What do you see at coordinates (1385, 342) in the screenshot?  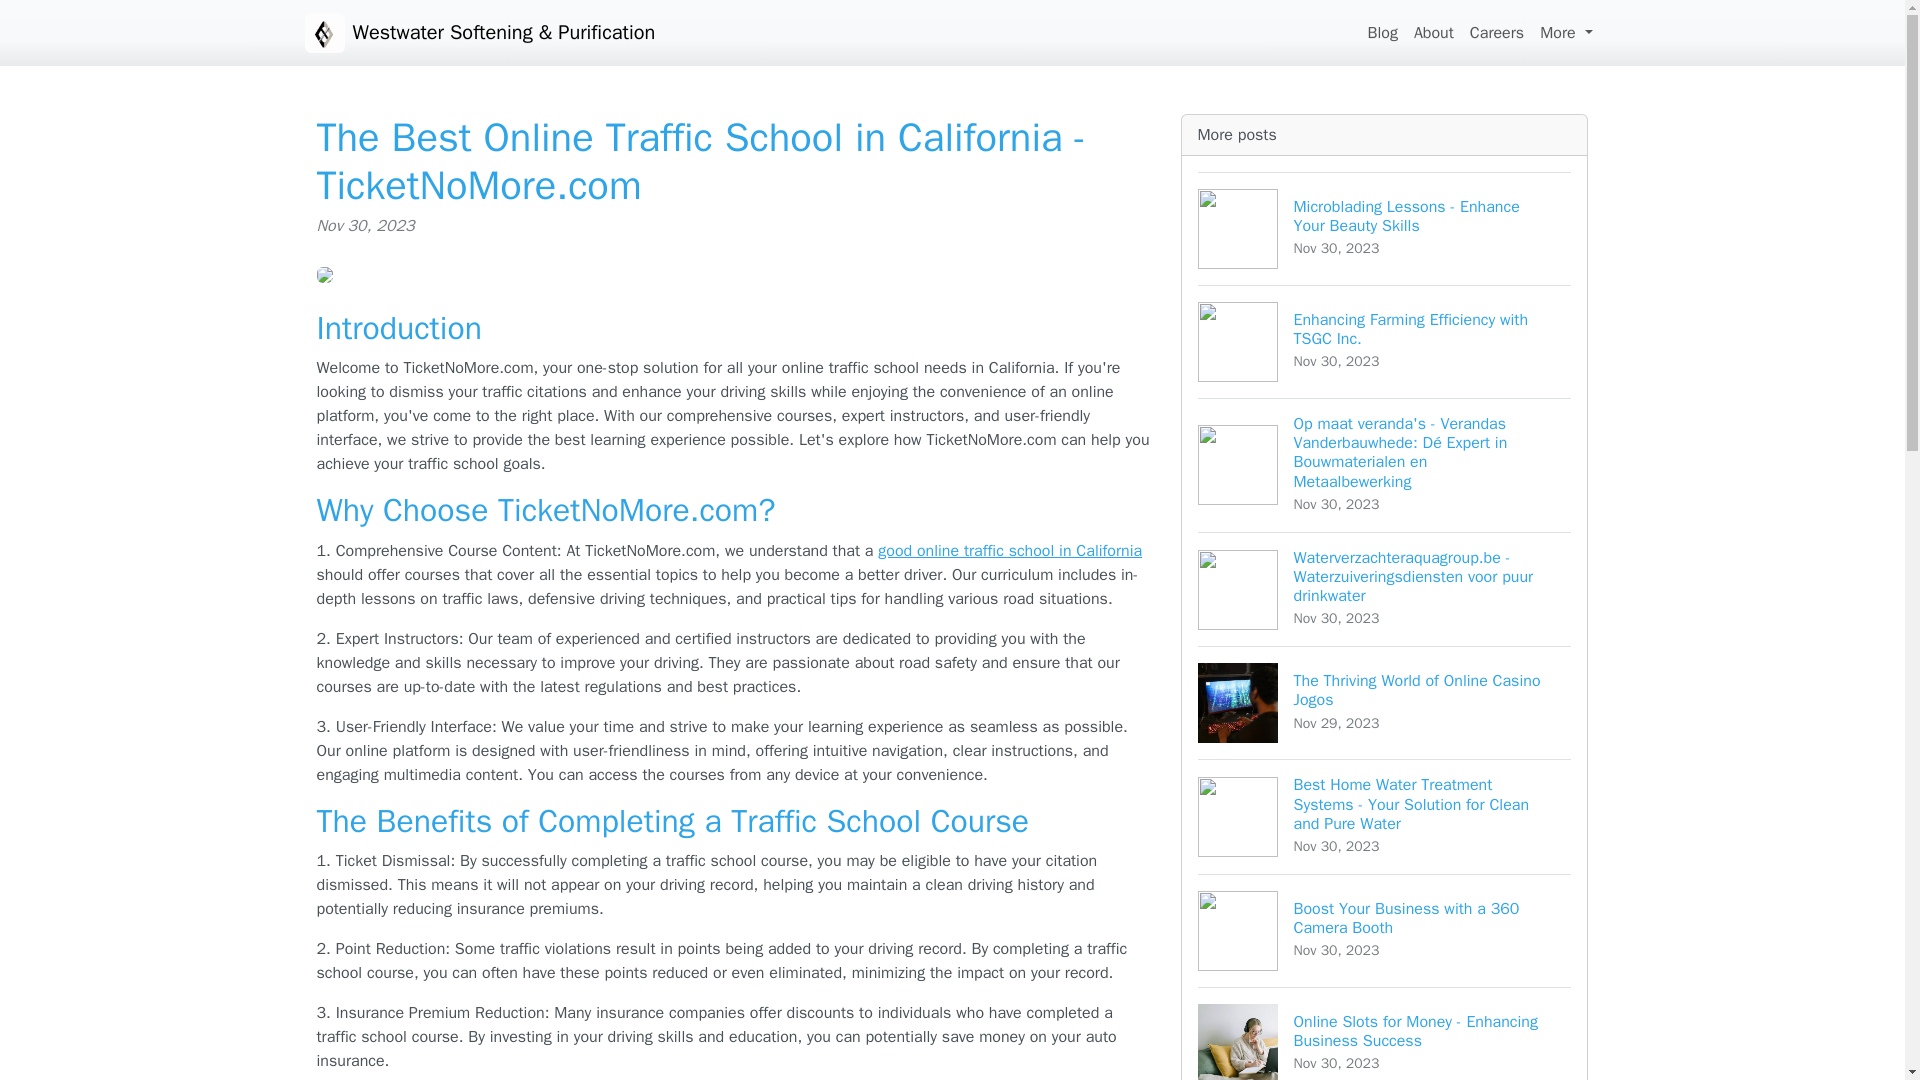 I see `good online traffic school in California` at bounding box center [1385, 342].